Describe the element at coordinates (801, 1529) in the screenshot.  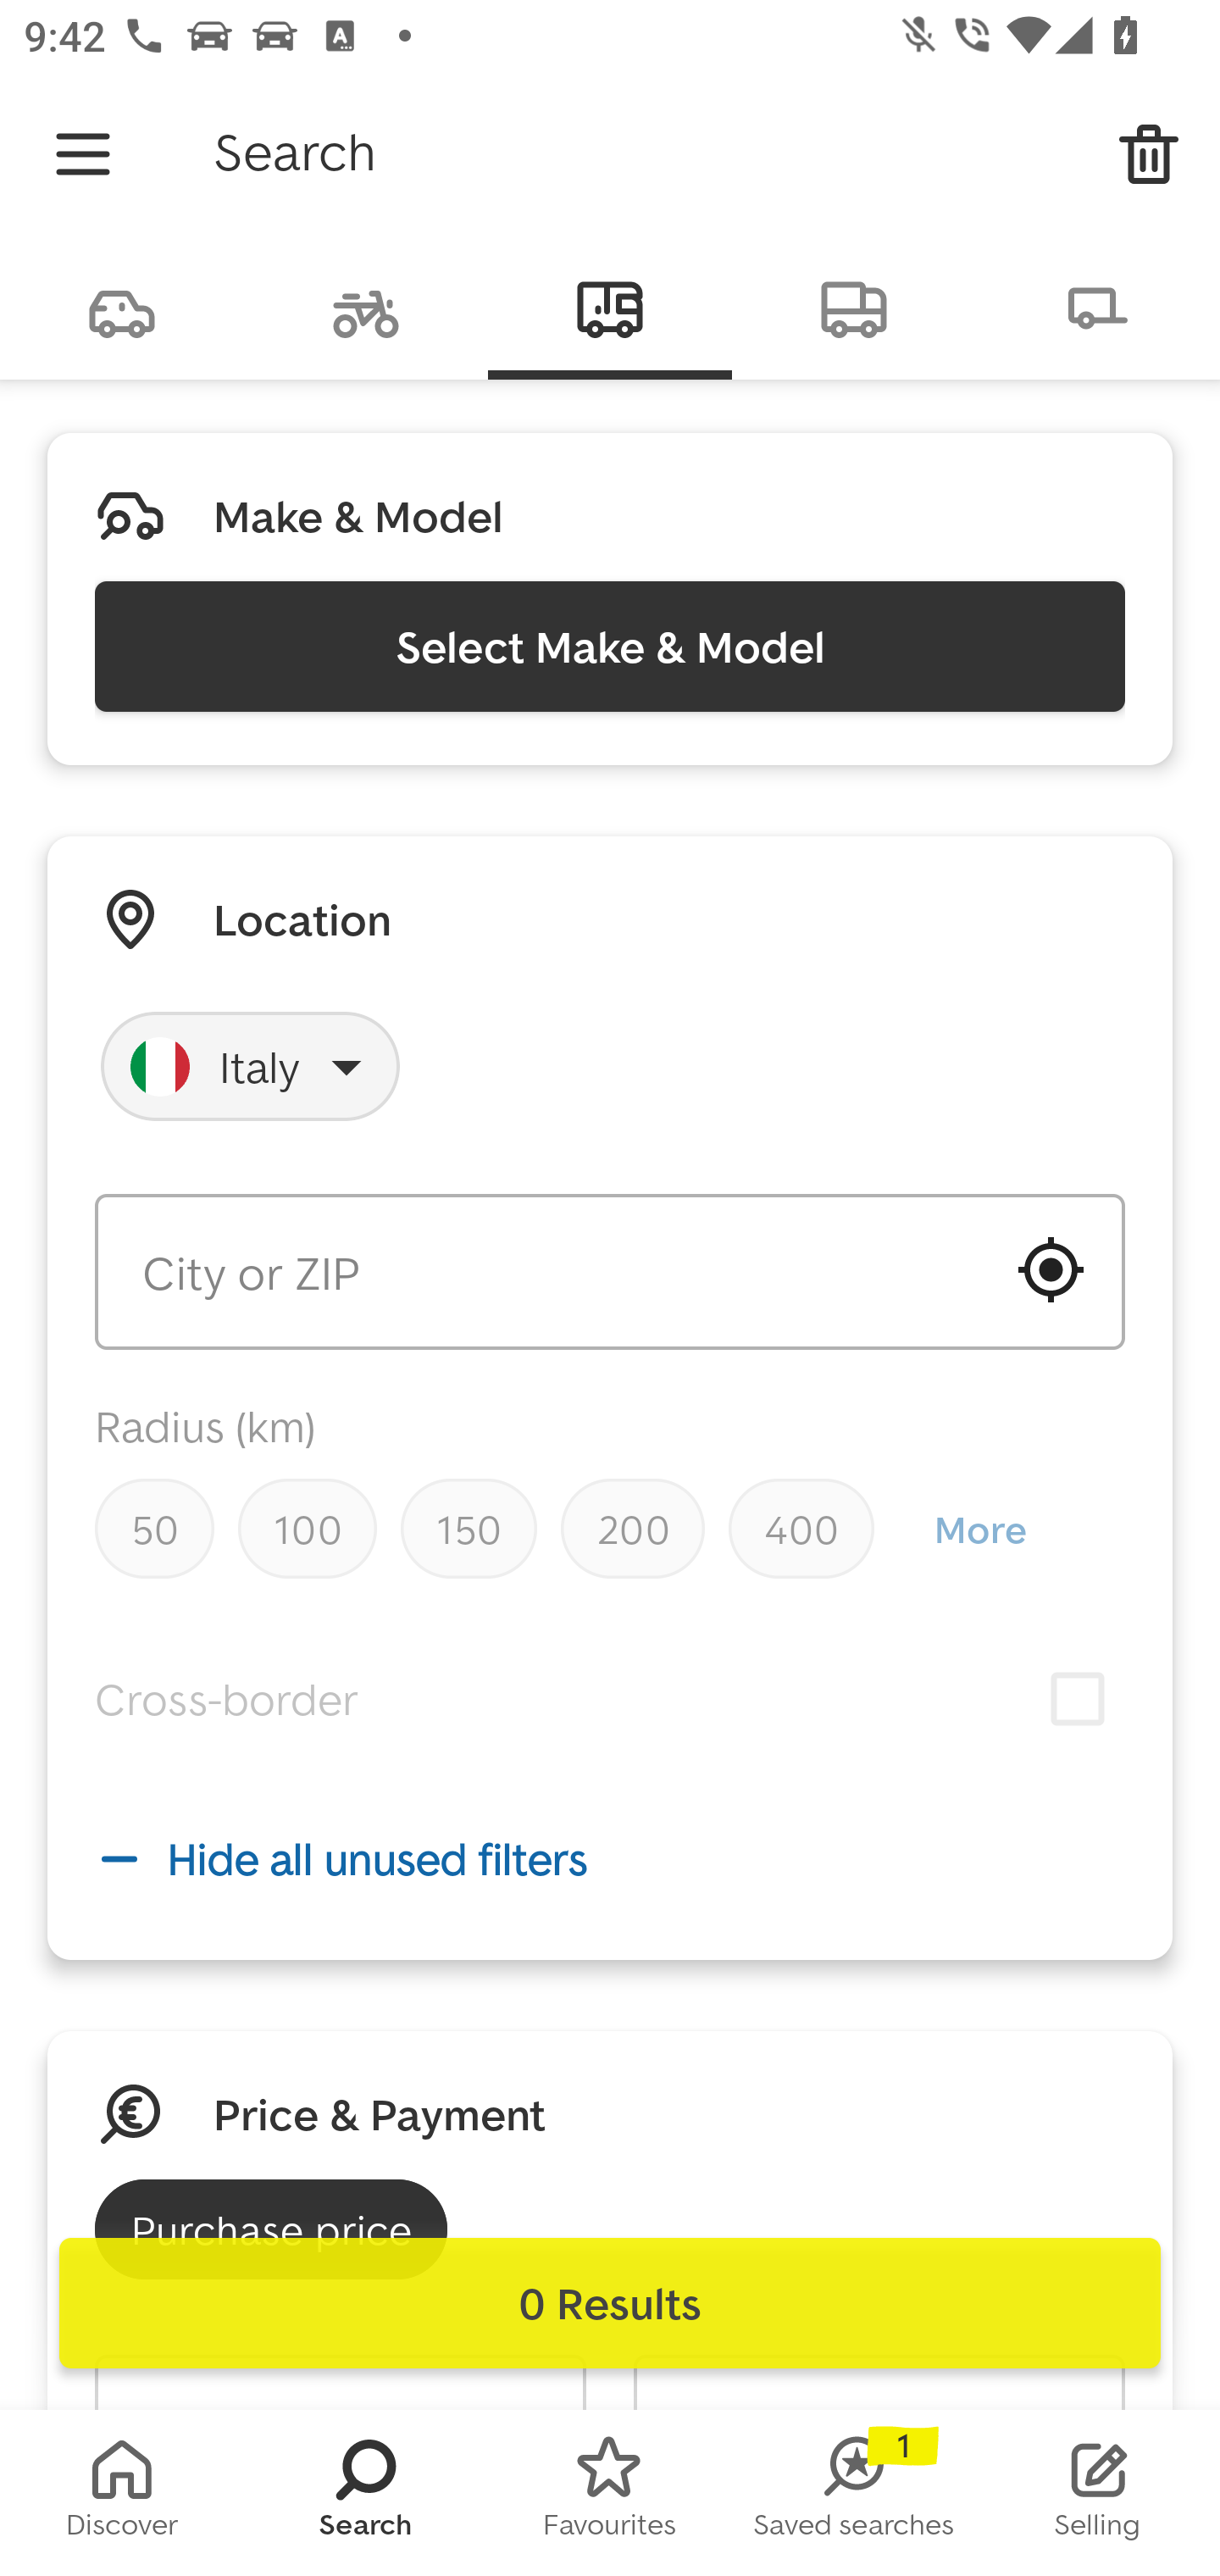
I see `400` at that location.